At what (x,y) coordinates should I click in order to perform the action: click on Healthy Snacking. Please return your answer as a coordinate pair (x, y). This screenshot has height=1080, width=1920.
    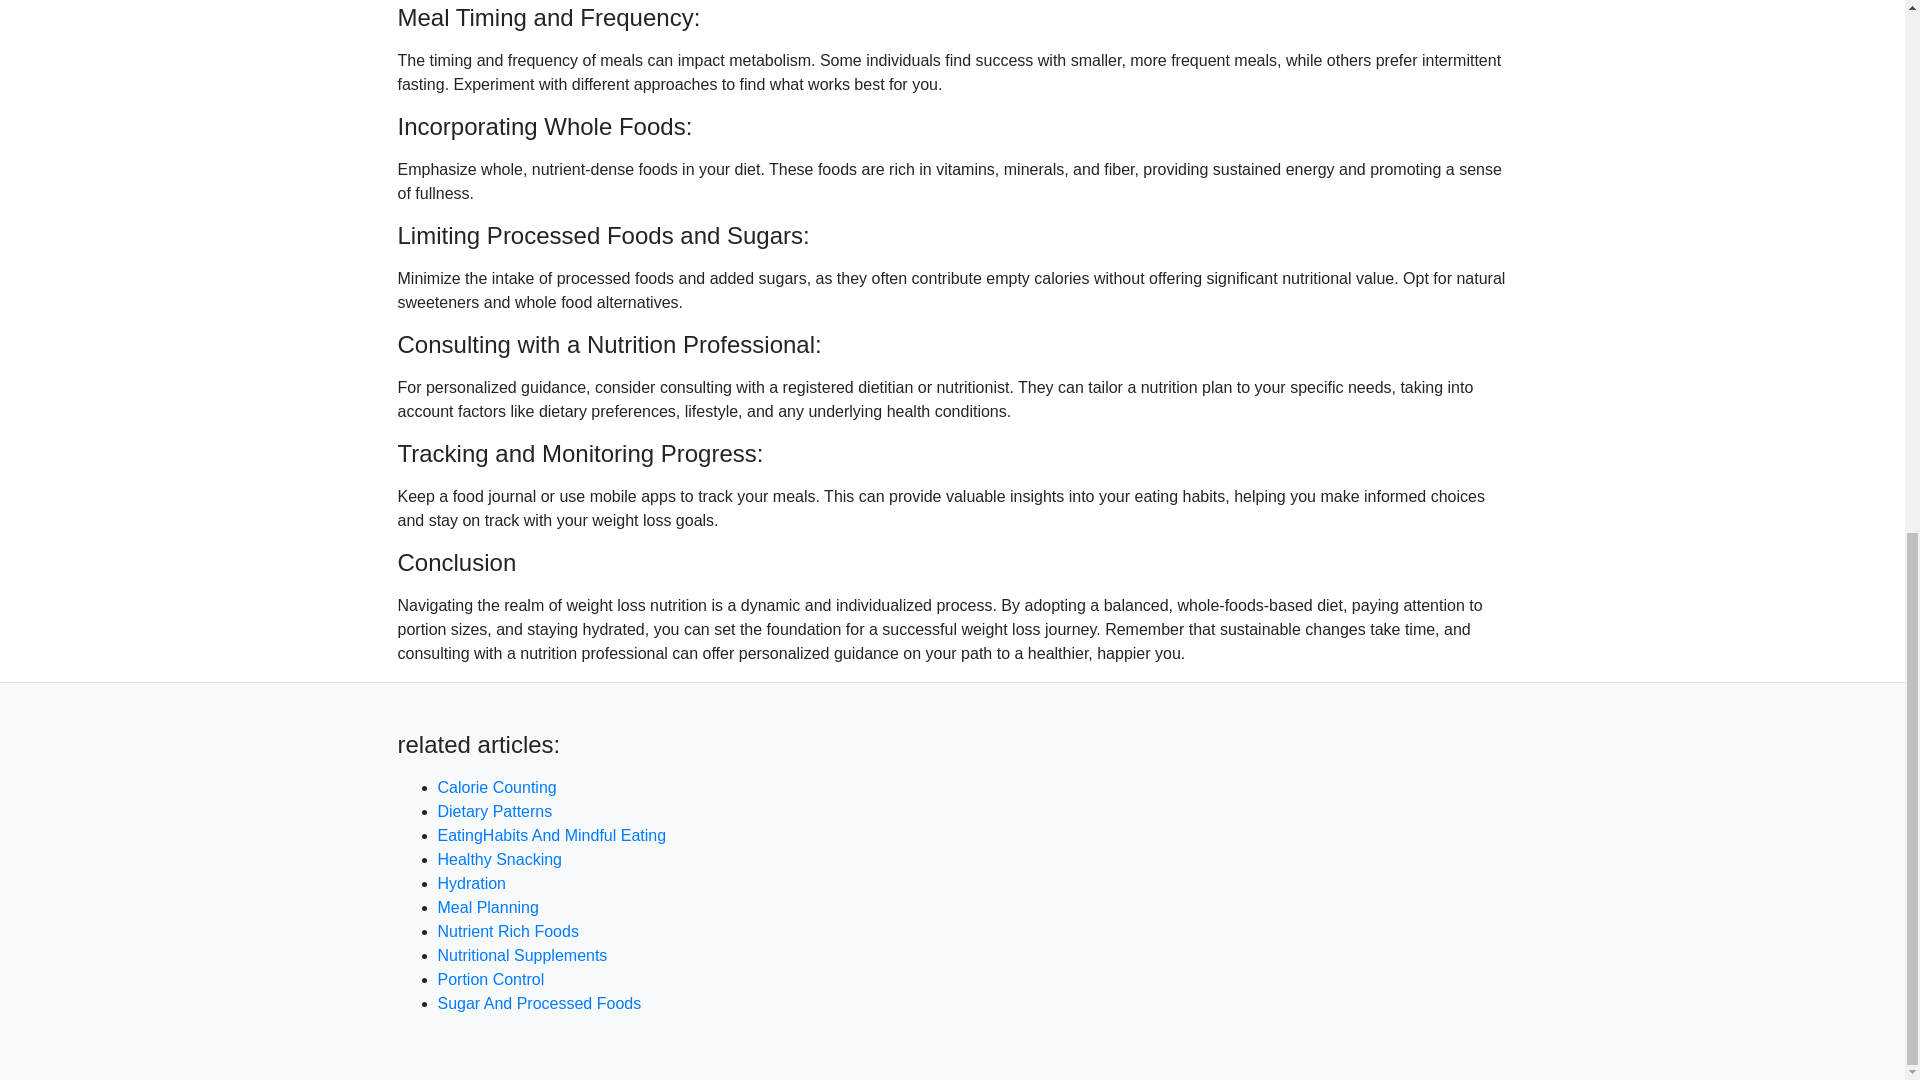
    Looking at the image, I should click on (500, 860).